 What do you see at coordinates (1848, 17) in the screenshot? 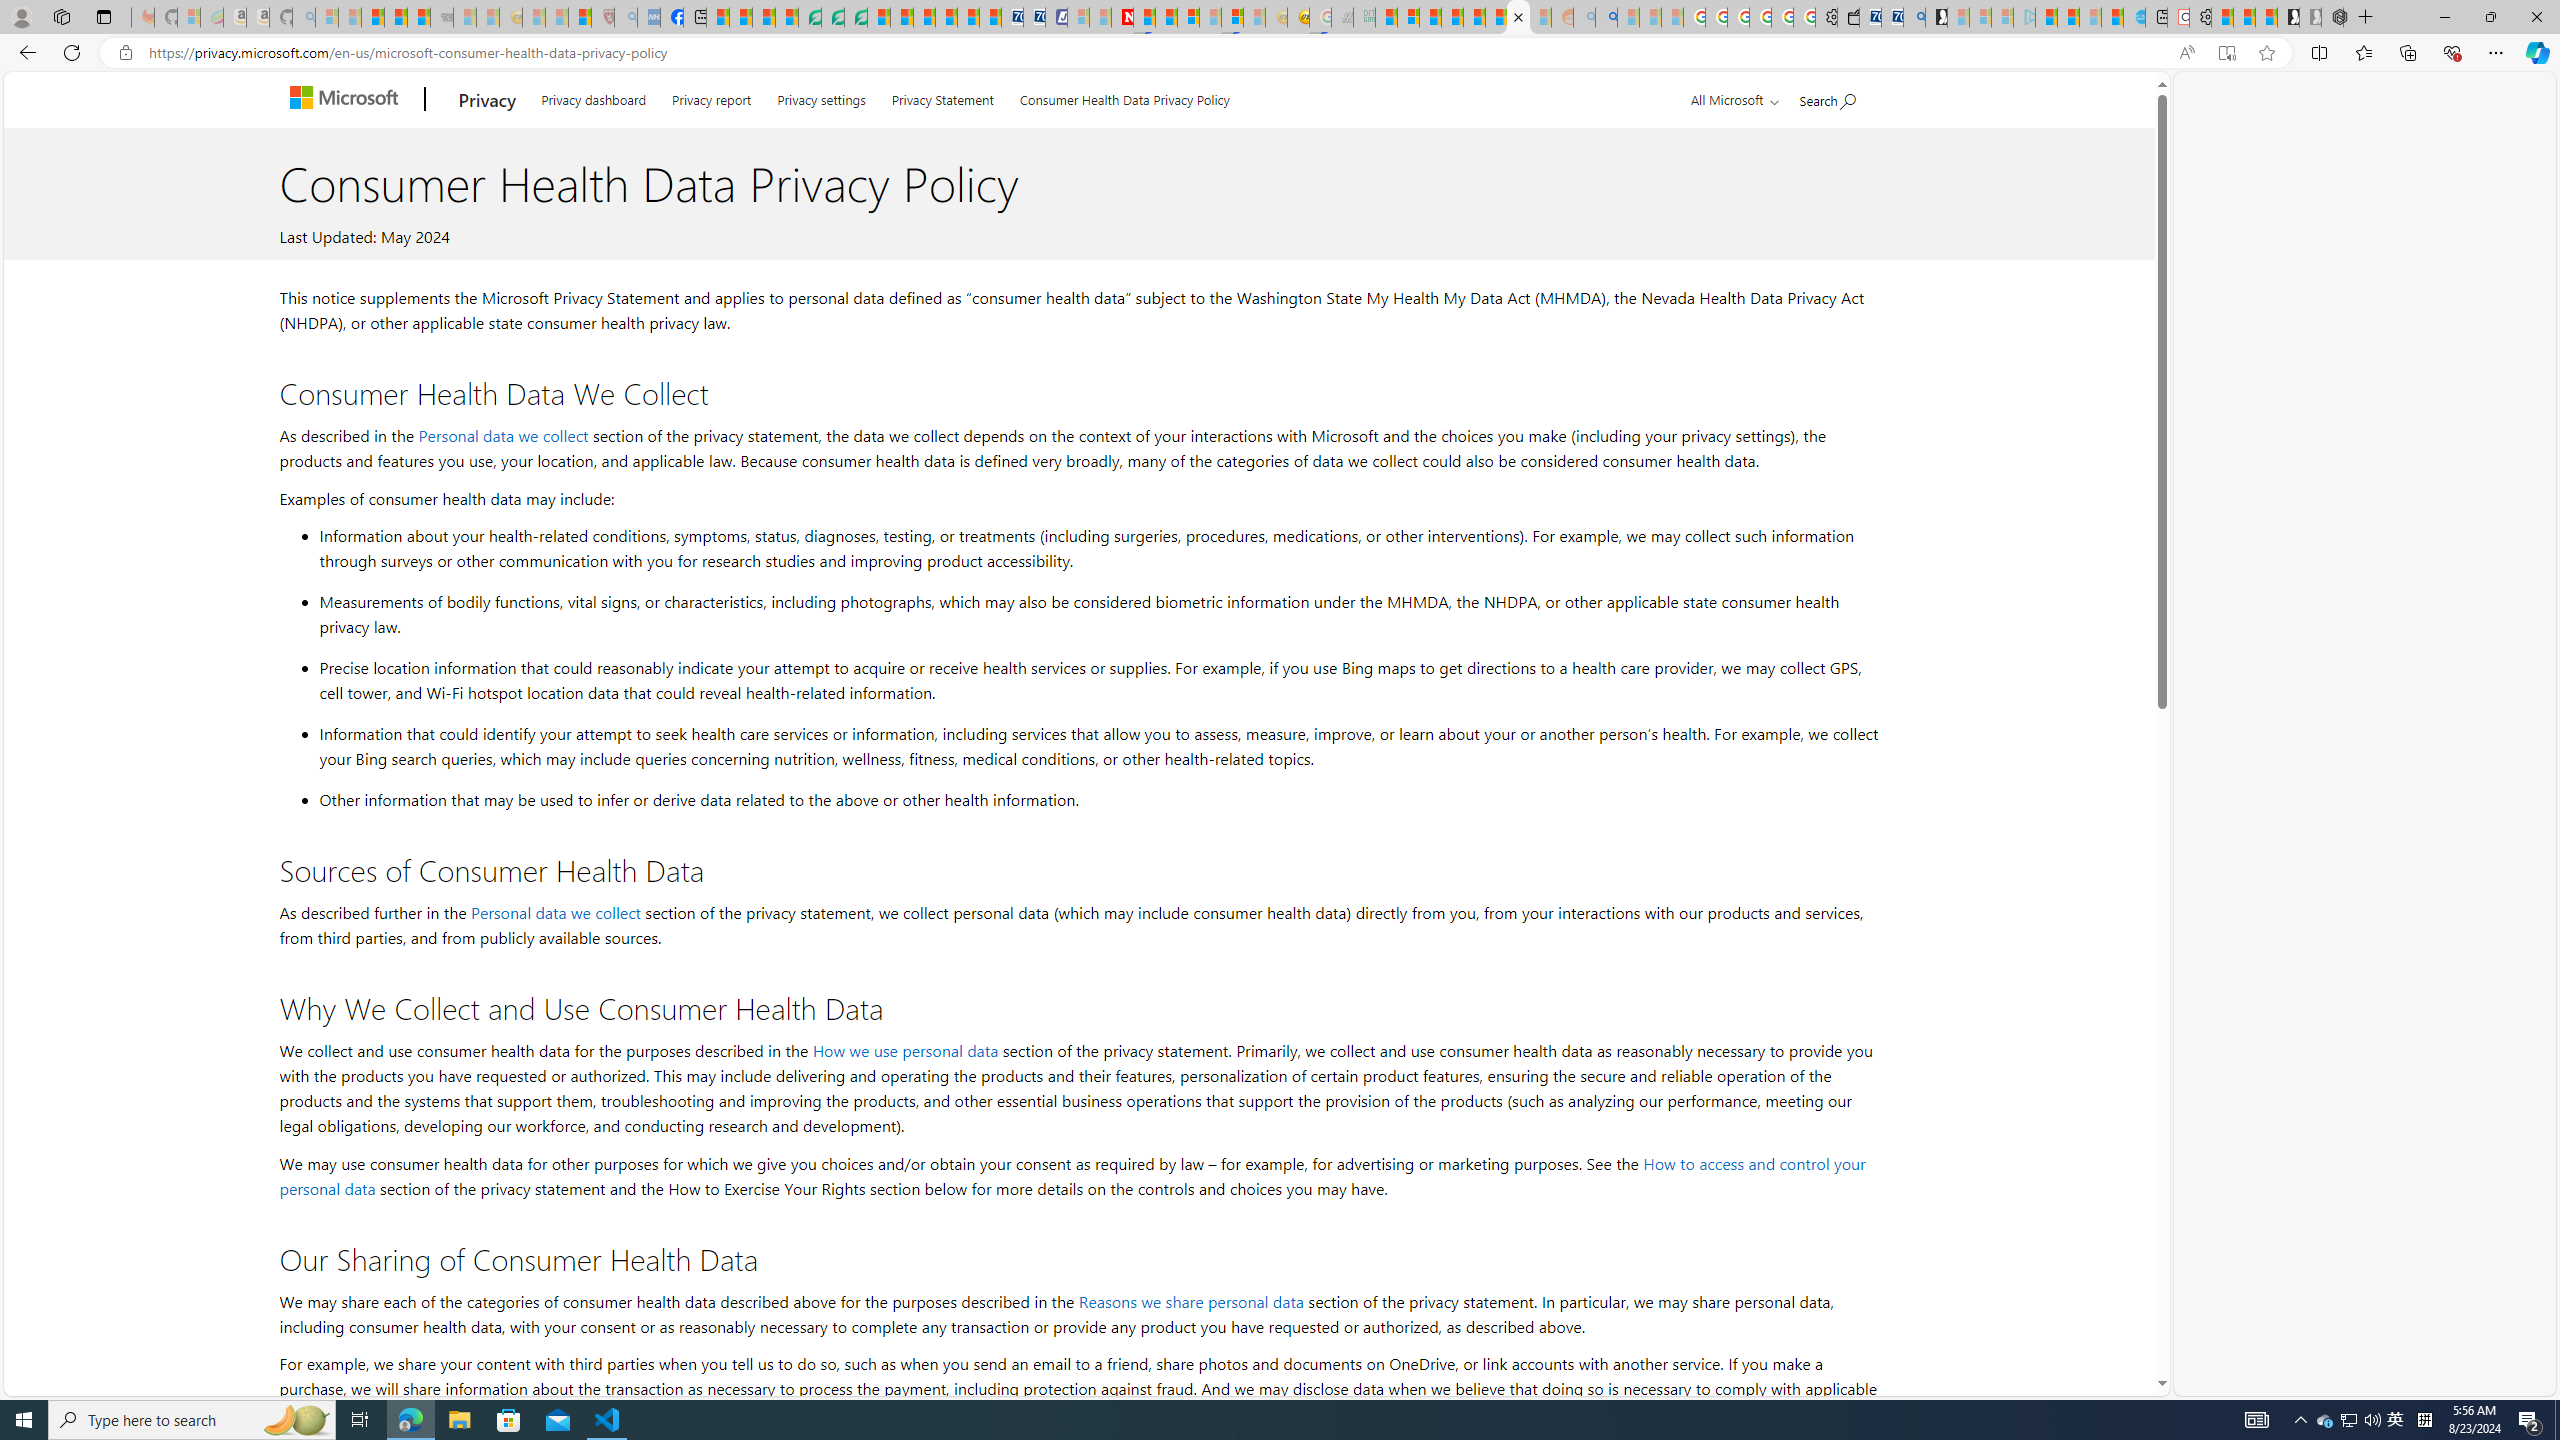
I see `Wallet` at bounding box center [1848, 17].